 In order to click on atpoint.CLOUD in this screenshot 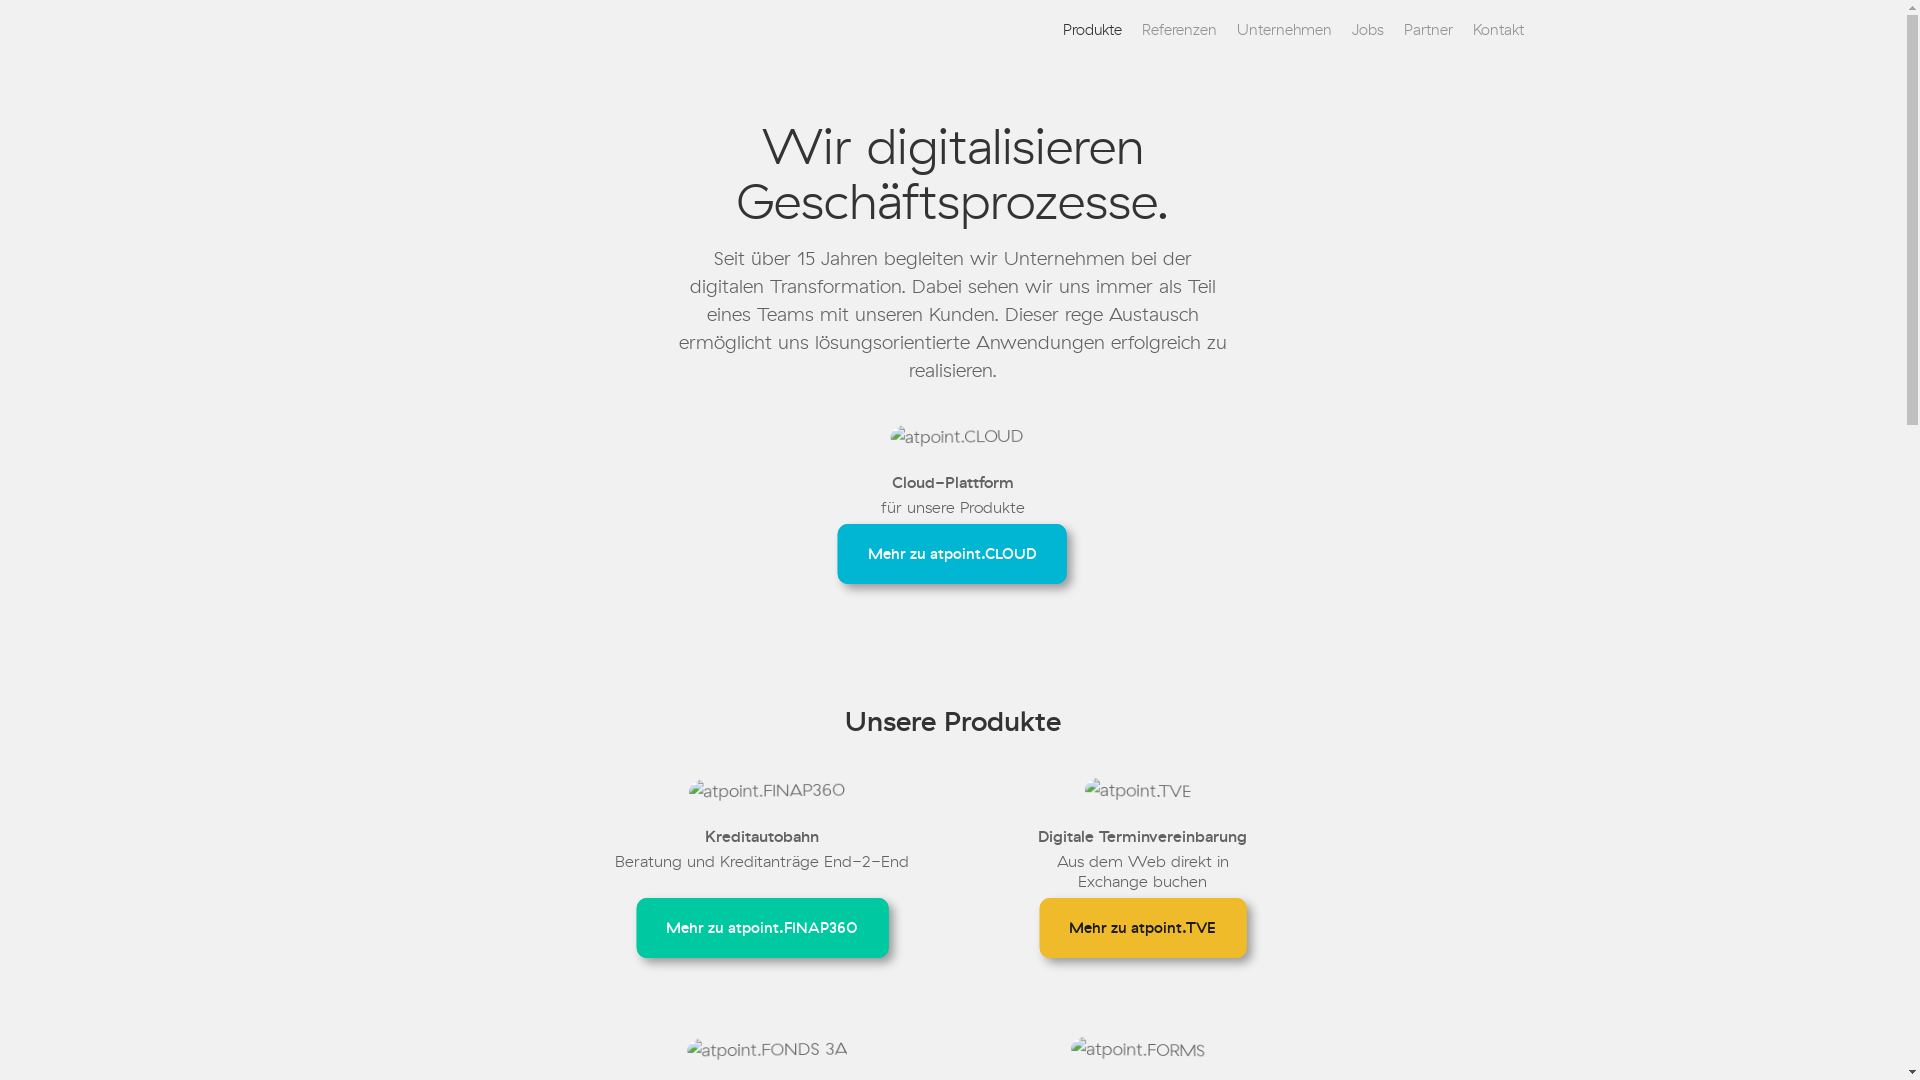, I will do `click(964, 438)`.